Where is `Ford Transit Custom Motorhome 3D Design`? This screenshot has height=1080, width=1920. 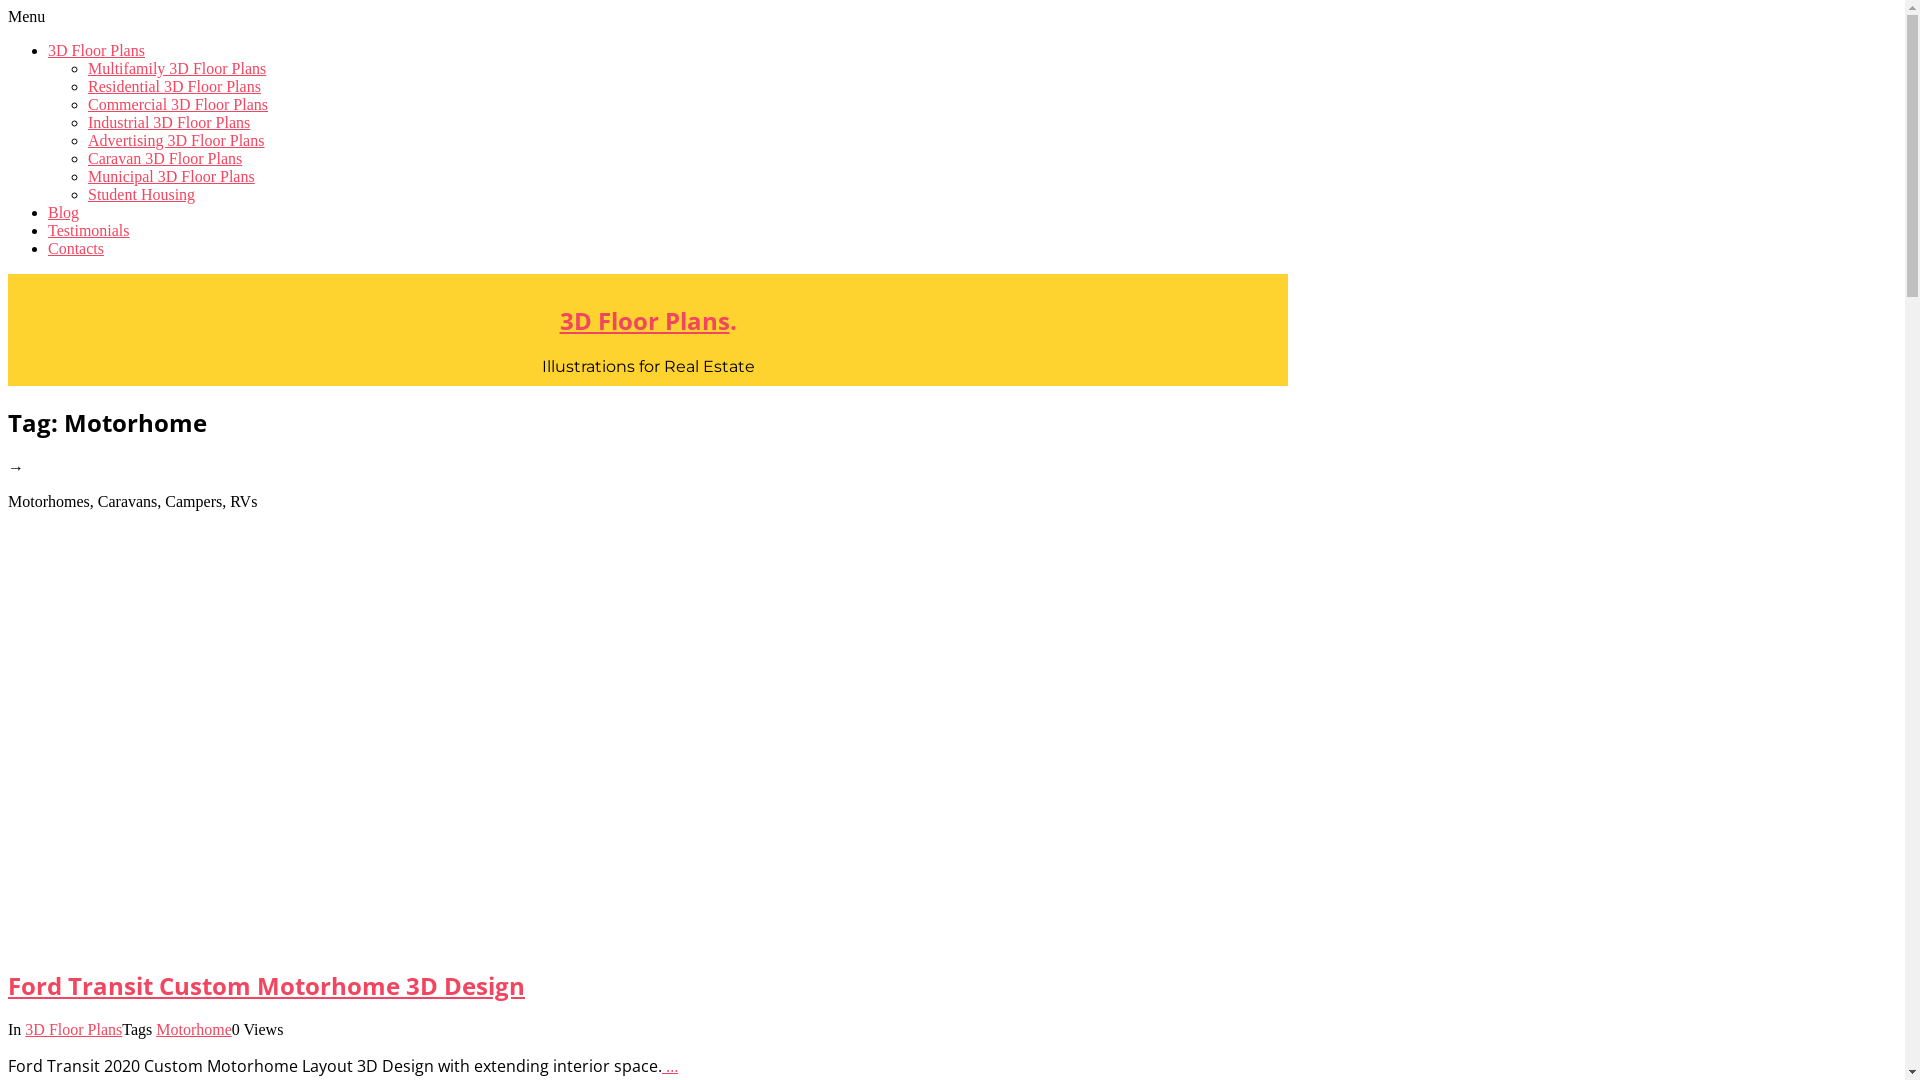
Ford Transit Custom Motorhome 3D Design is located at coordinates (648, 749).